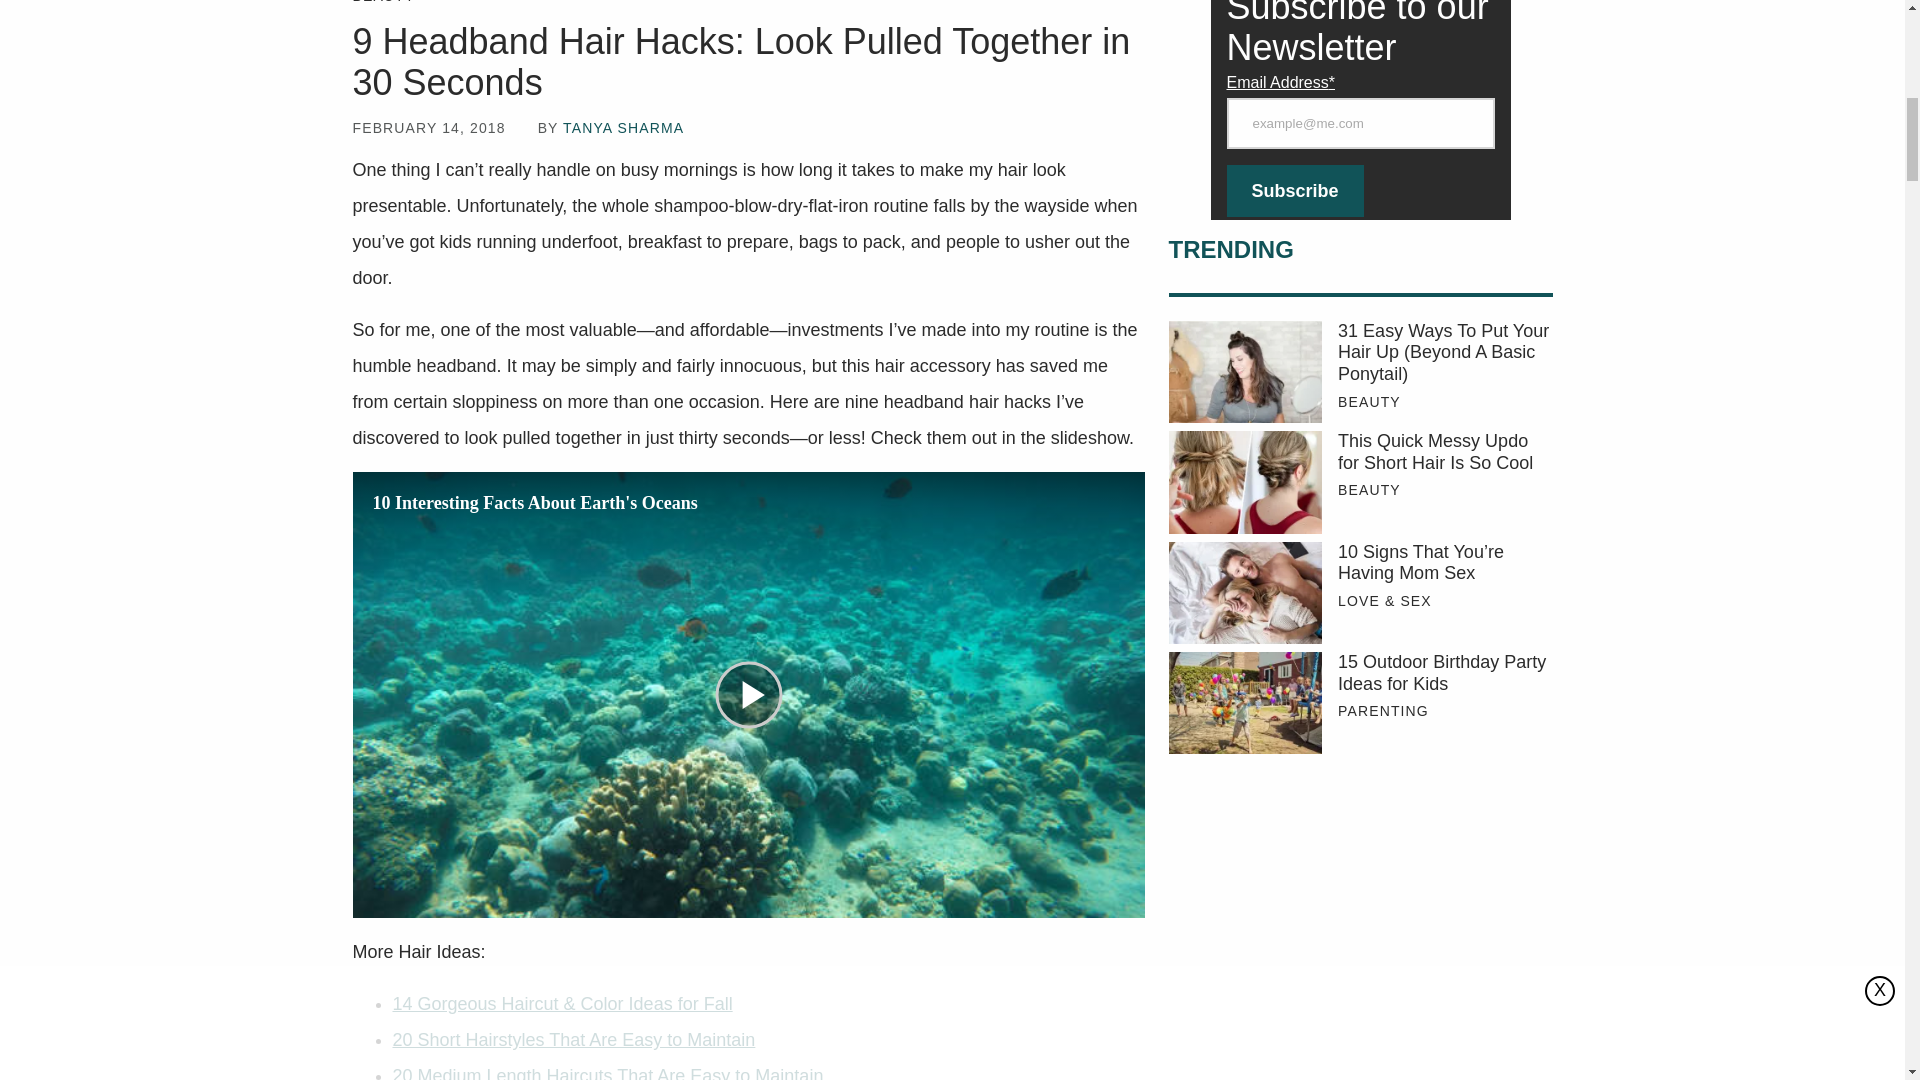  I want to click on TANYA SHARMA, so click(622, 128).